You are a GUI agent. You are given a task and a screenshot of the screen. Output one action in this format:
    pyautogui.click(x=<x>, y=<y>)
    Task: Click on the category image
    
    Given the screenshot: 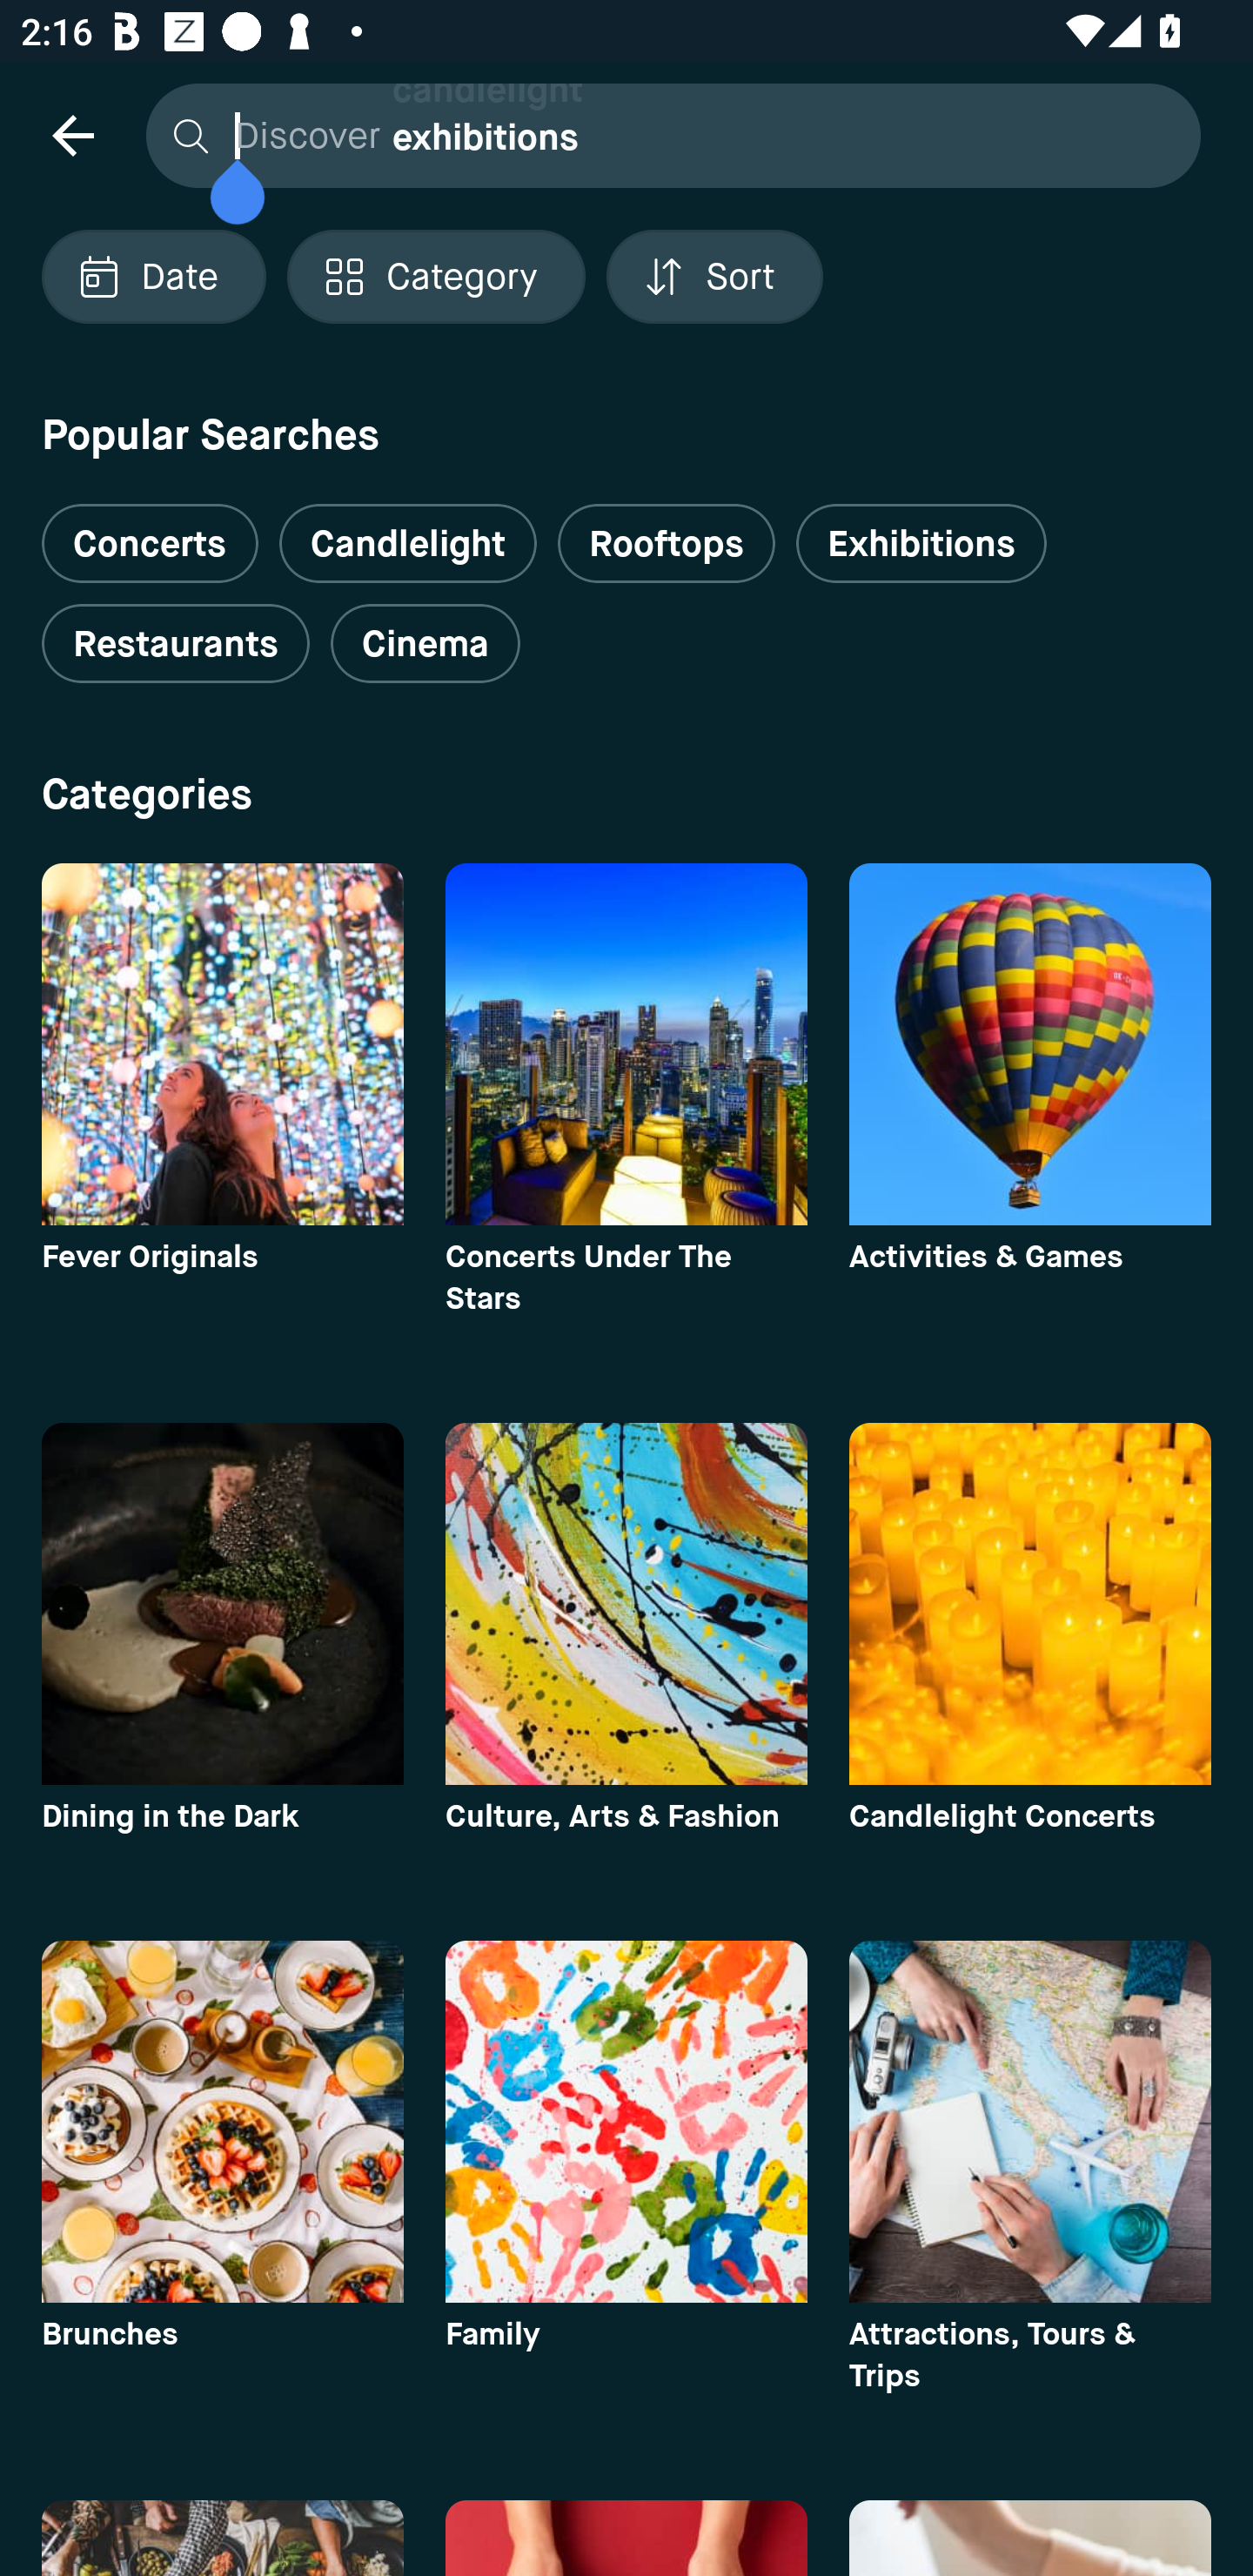 What is the action you would take?
    pyautogui.click(x=222, y=1044)
    